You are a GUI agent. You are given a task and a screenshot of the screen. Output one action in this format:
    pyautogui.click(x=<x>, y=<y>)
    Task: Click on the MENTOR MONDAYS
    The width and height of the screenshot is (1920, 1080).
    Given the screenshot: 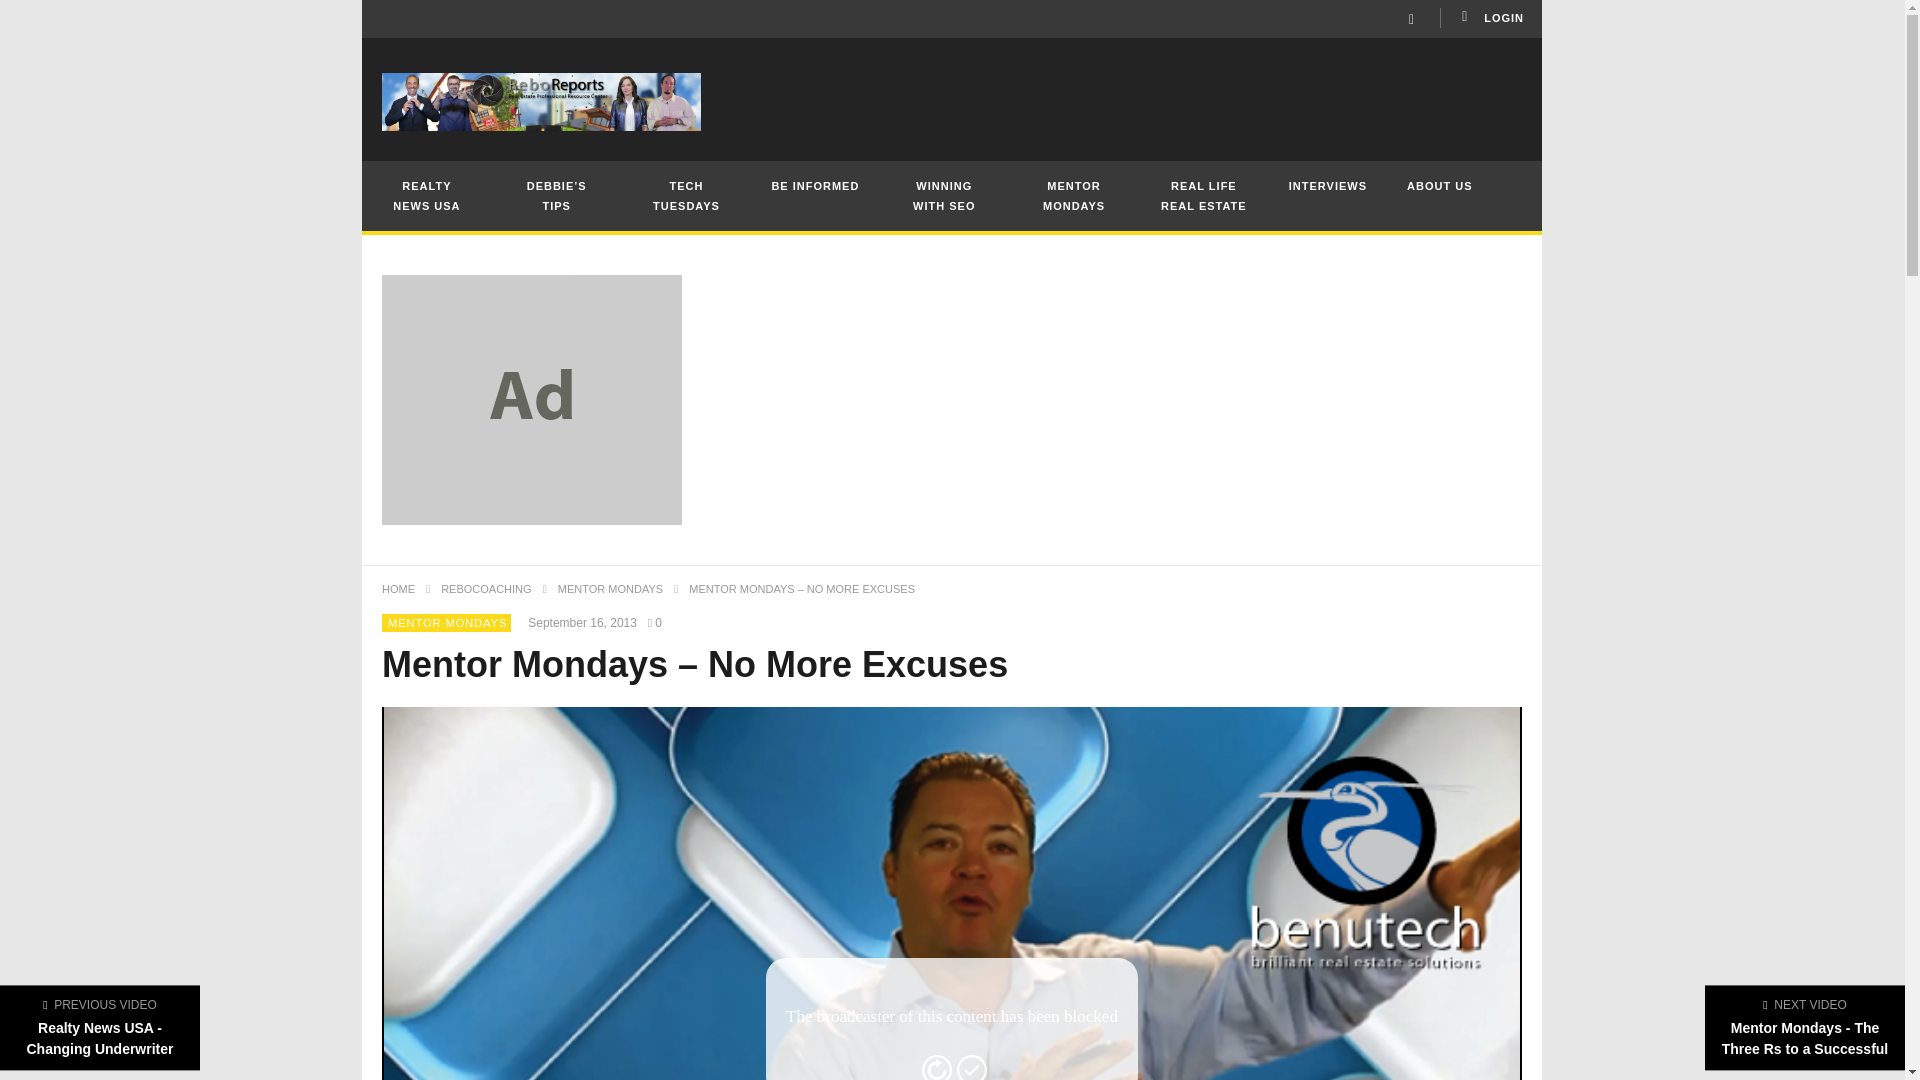 What is the action you would take?
    pyautogui.click(x=610, y=589)
    